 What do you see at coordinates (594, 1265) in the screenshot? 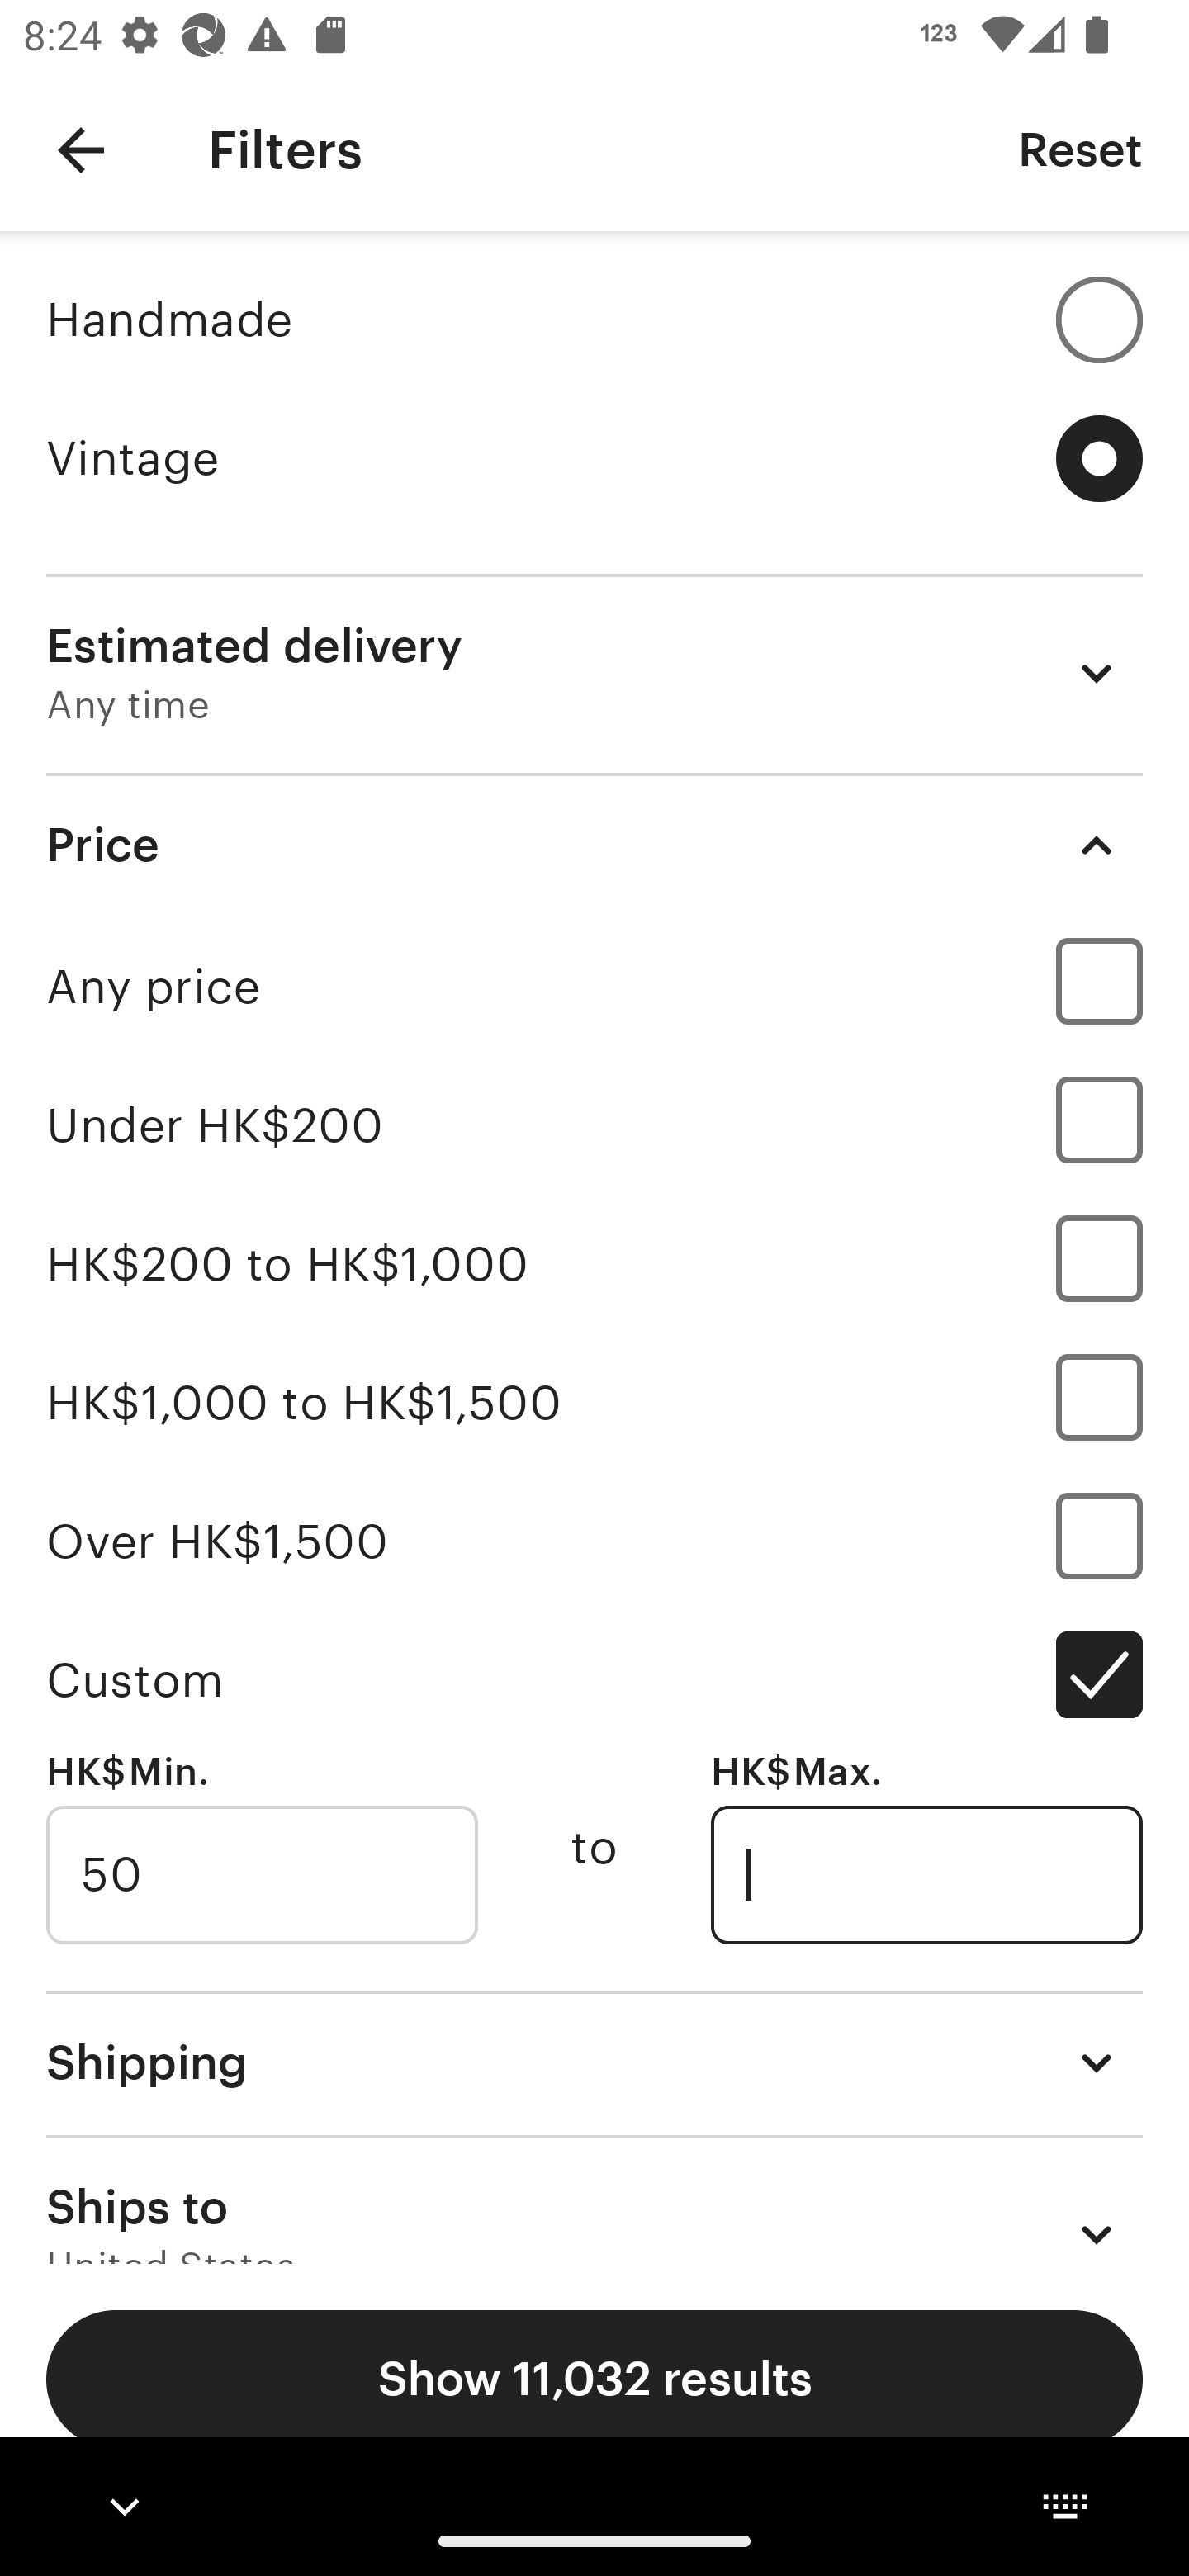
I see `HK$200 to HK$1,000` at bounding box center [594, 1265].